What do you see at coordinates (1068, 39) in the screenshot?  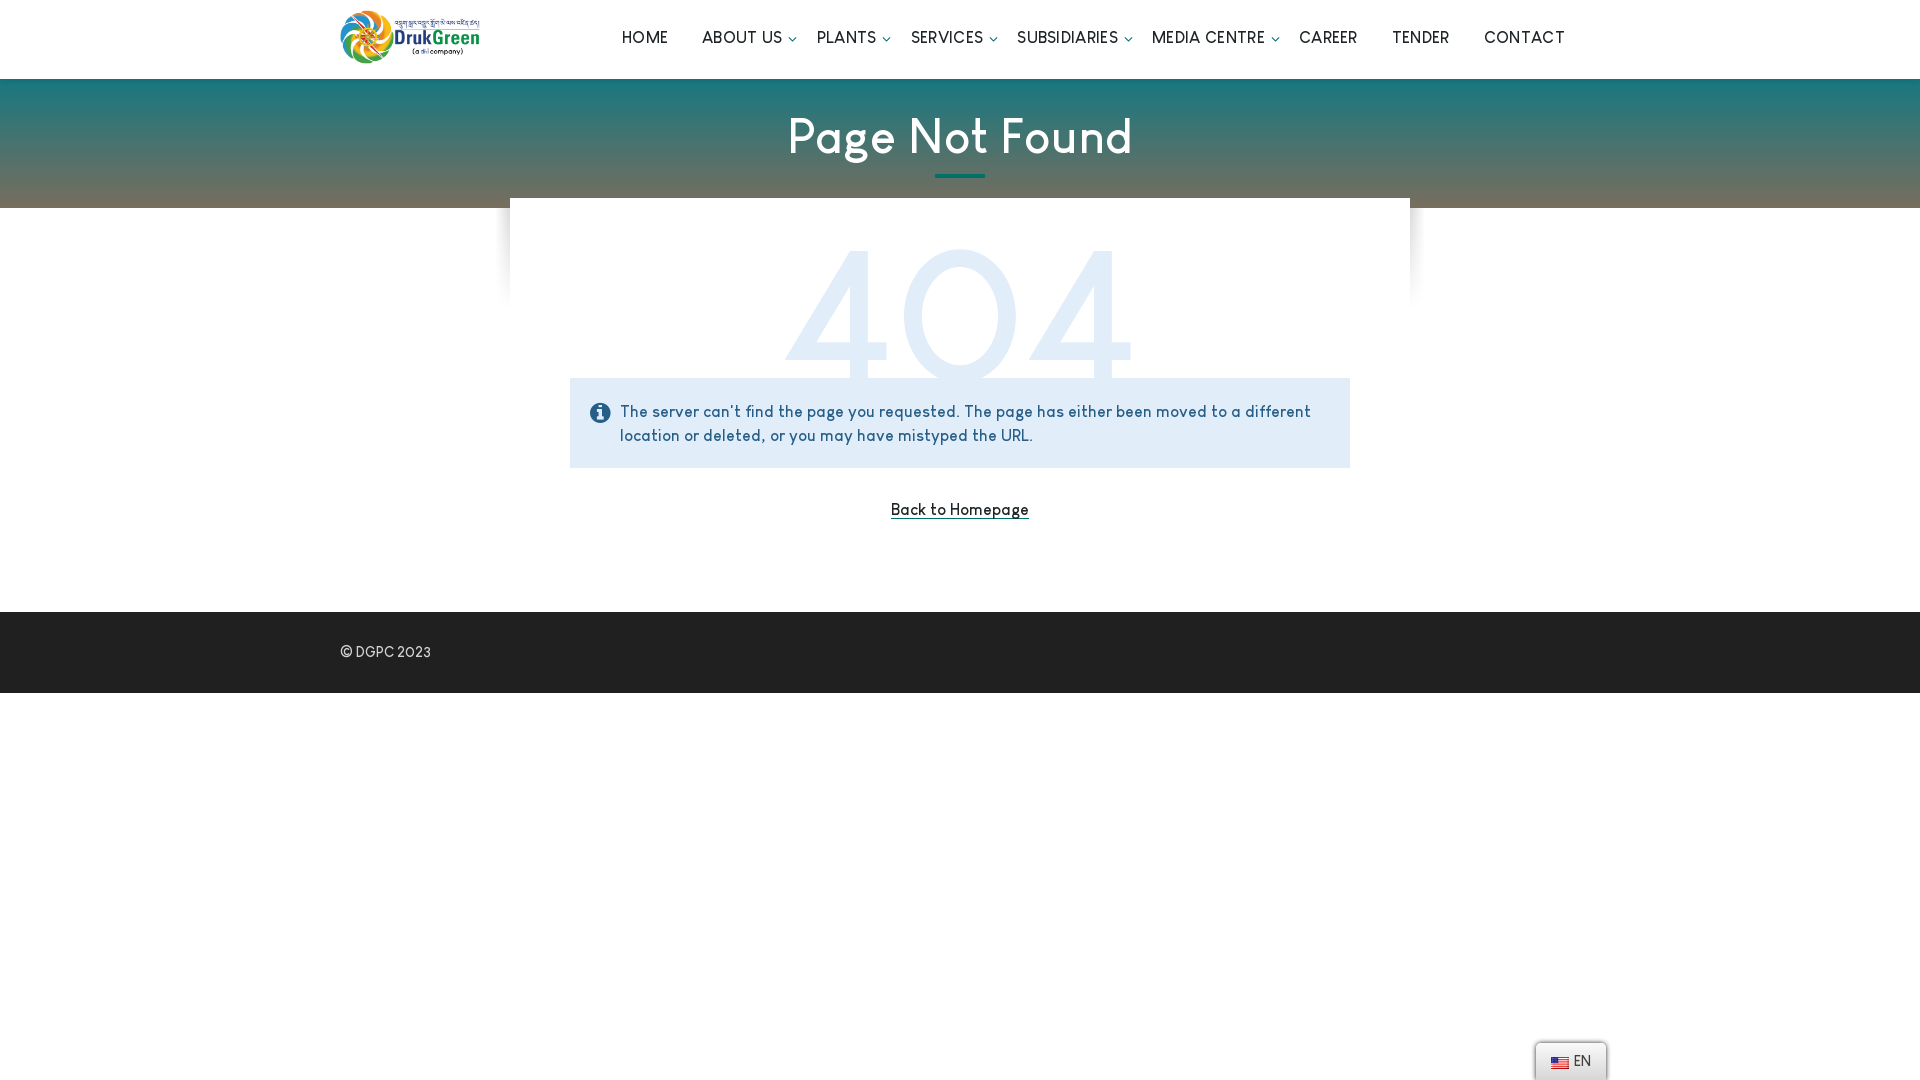 I see `SUBSIDIARIES` at bounding box center [1068, 39].